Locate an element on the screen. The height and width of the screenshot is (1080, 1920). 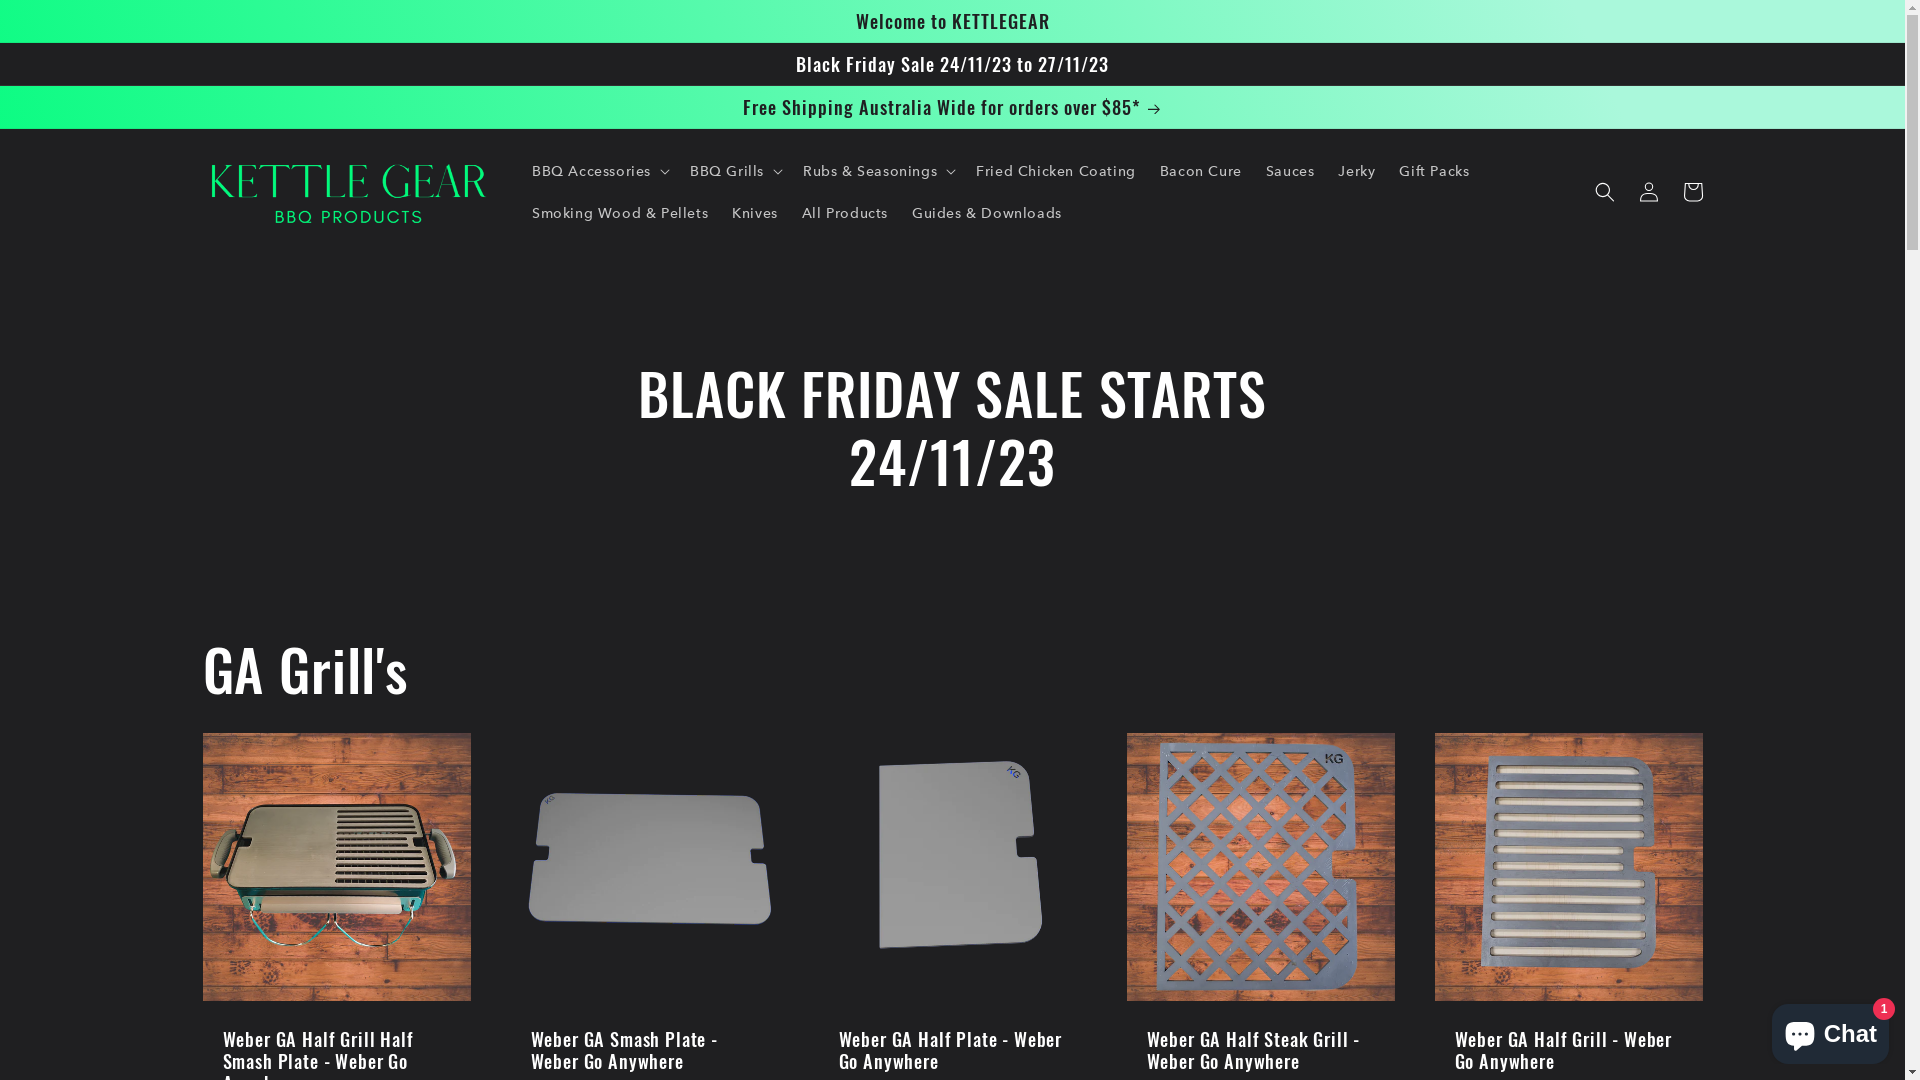
Shopify online store chat is located at coordinates (1830, 1030).